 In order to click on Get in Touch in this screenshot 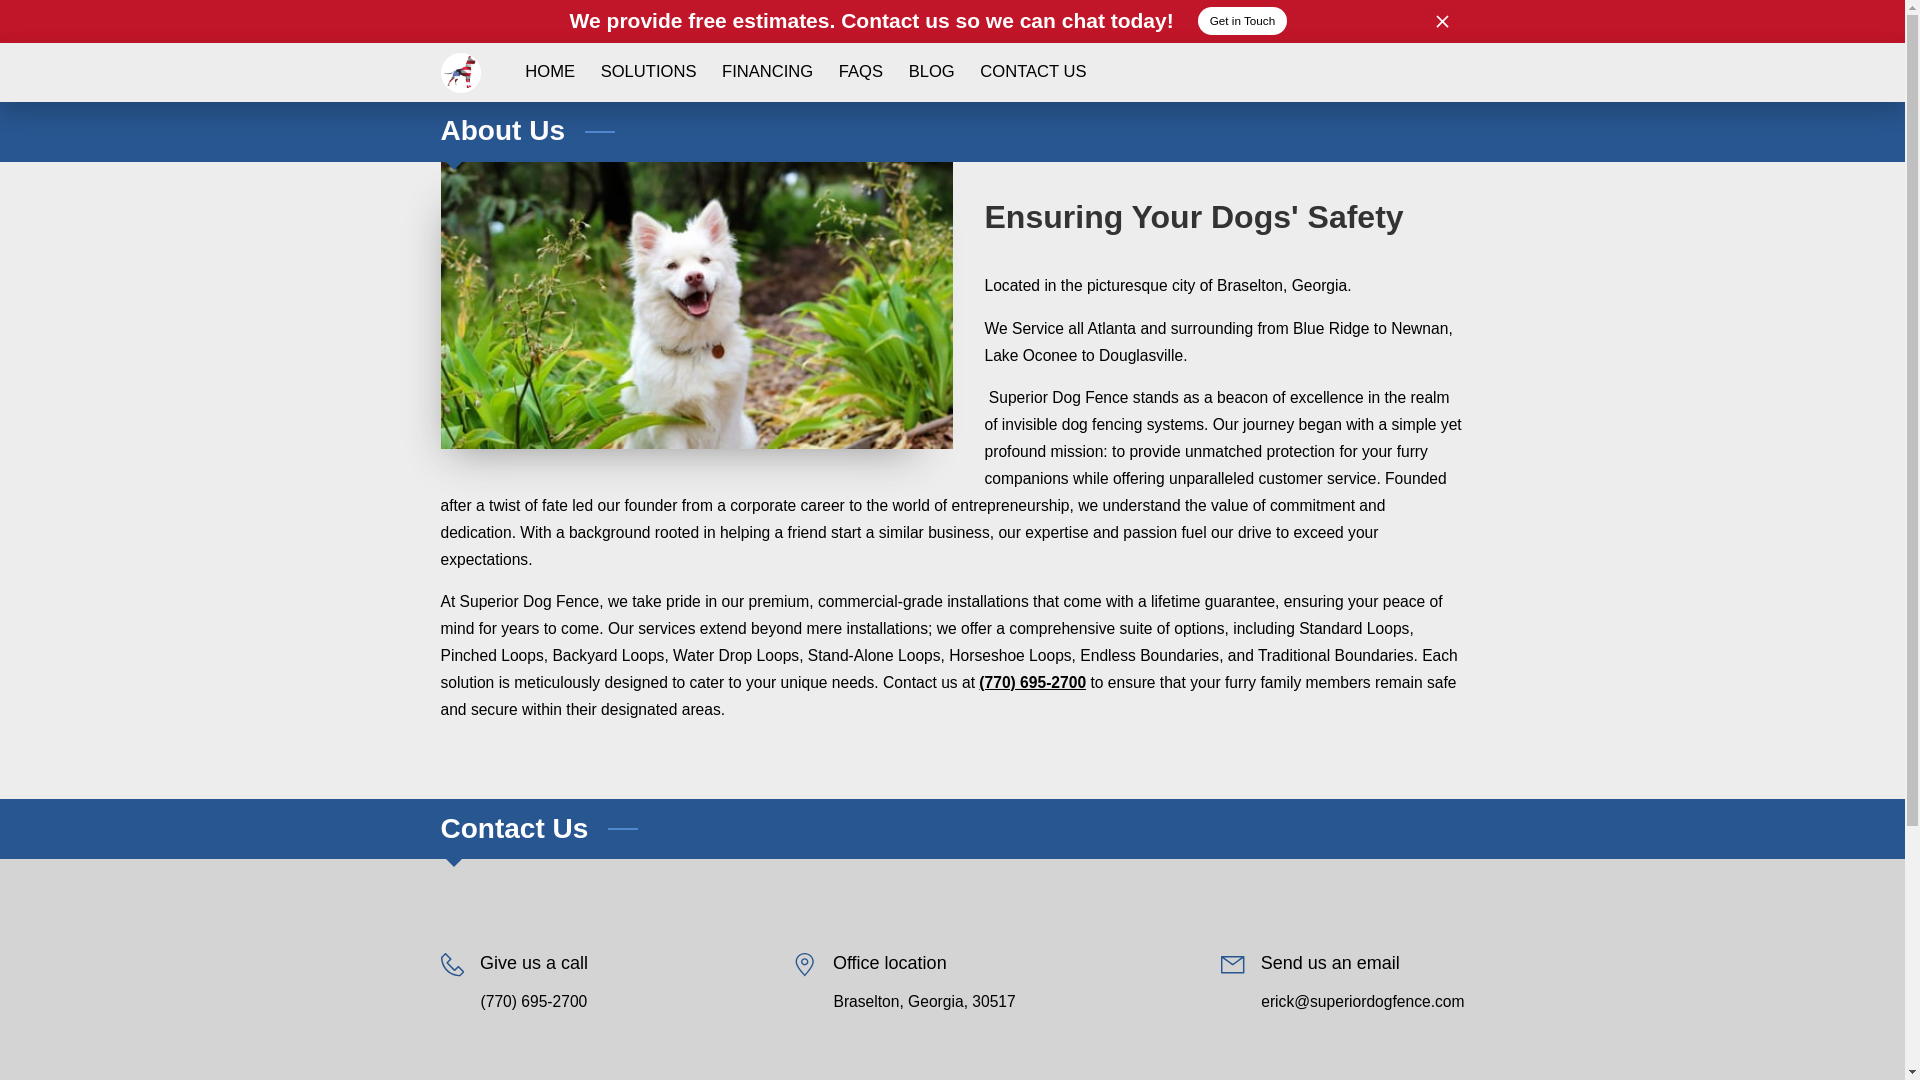, I will do `click(1243, 20)`.